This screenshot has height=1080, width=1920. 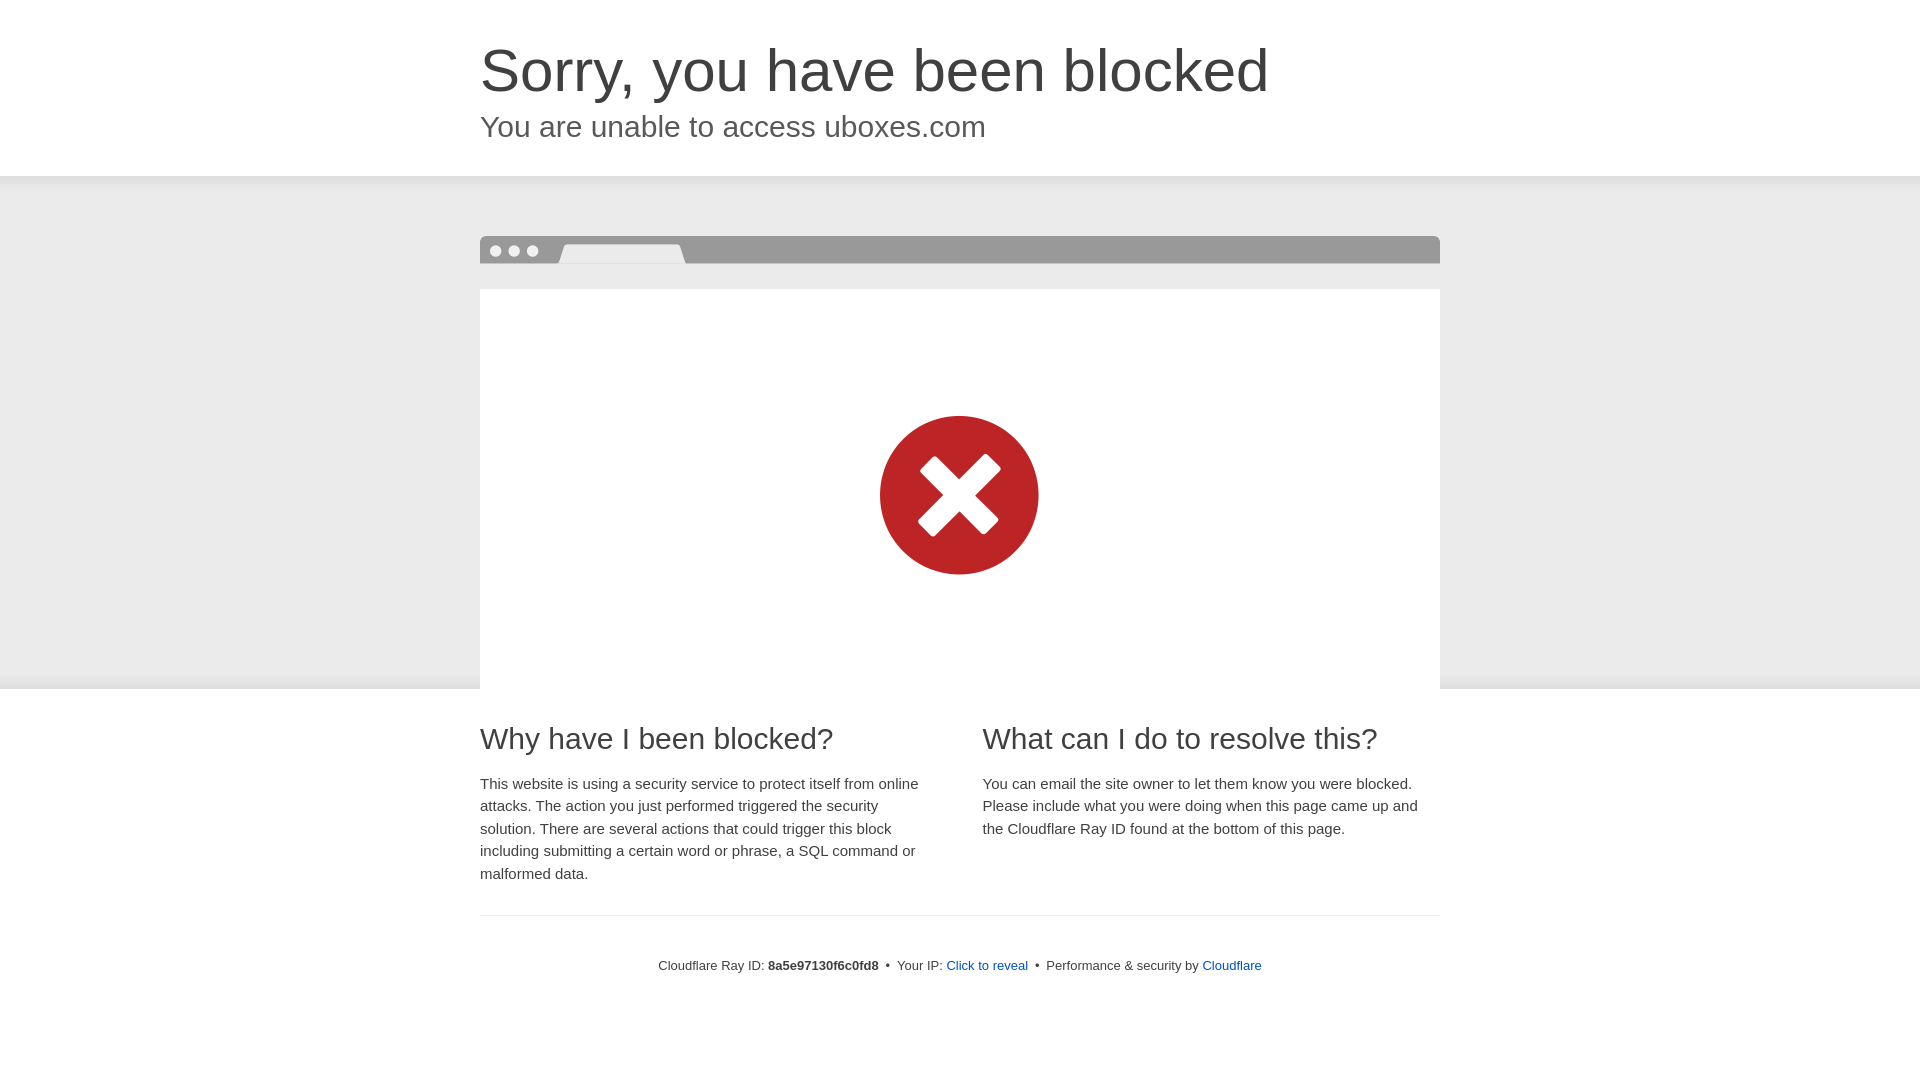 What do you see at coordinates (986, 966) in the screenshot?
I see `Click to reveal` at bounding box center [986, 966].